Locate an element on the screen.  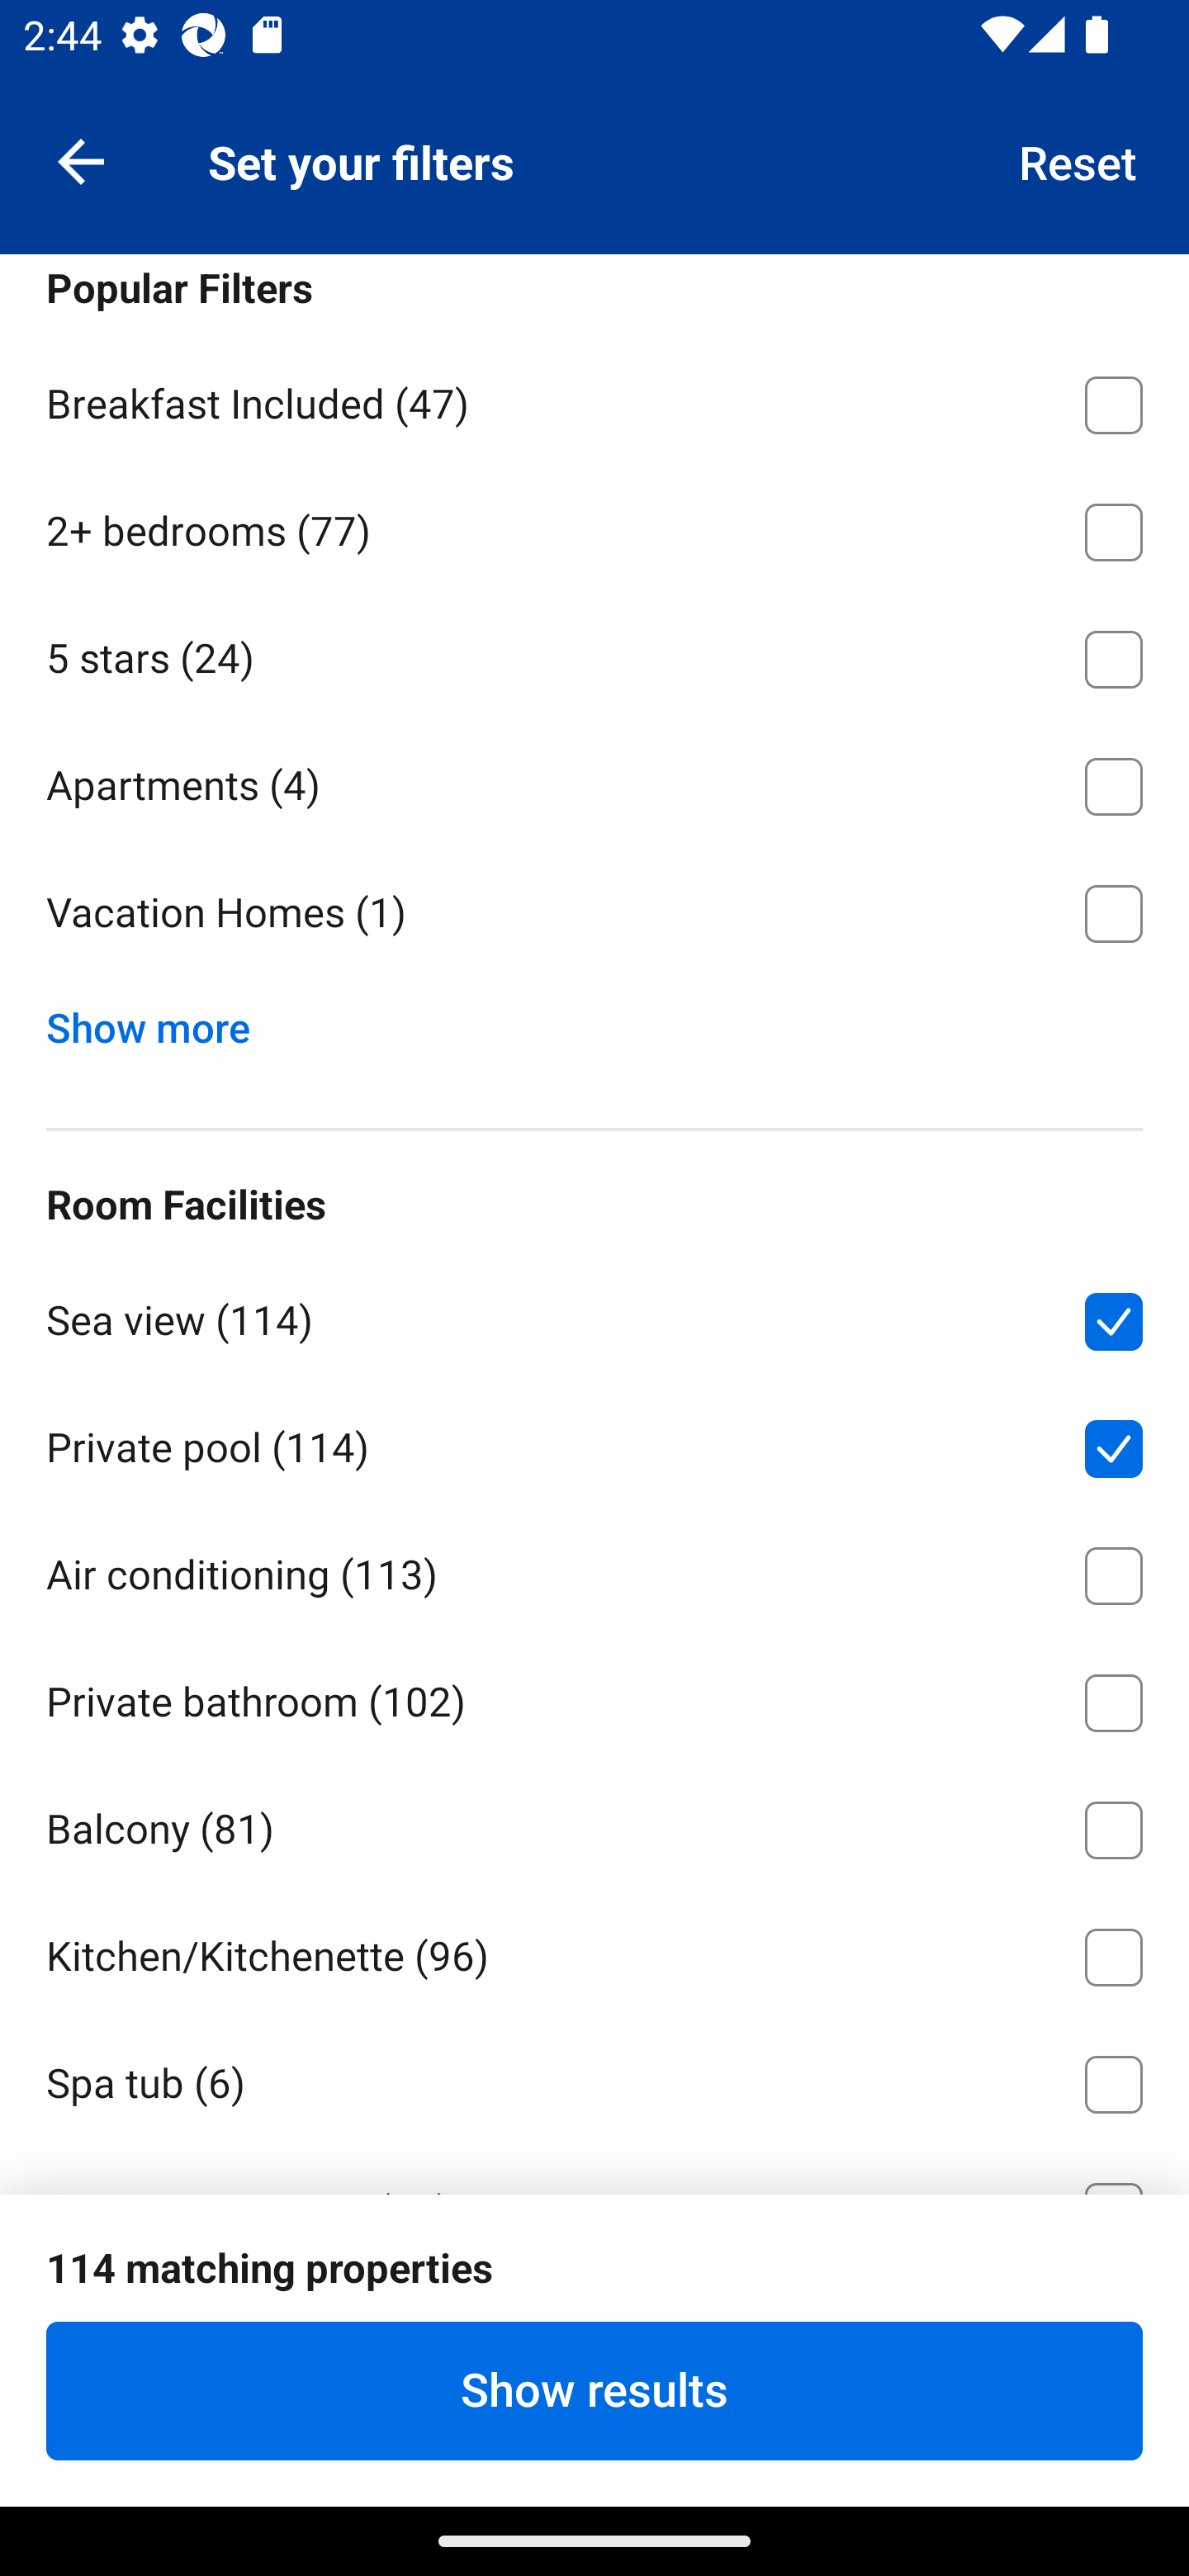
Reset is located at coordinates (1078, 160).